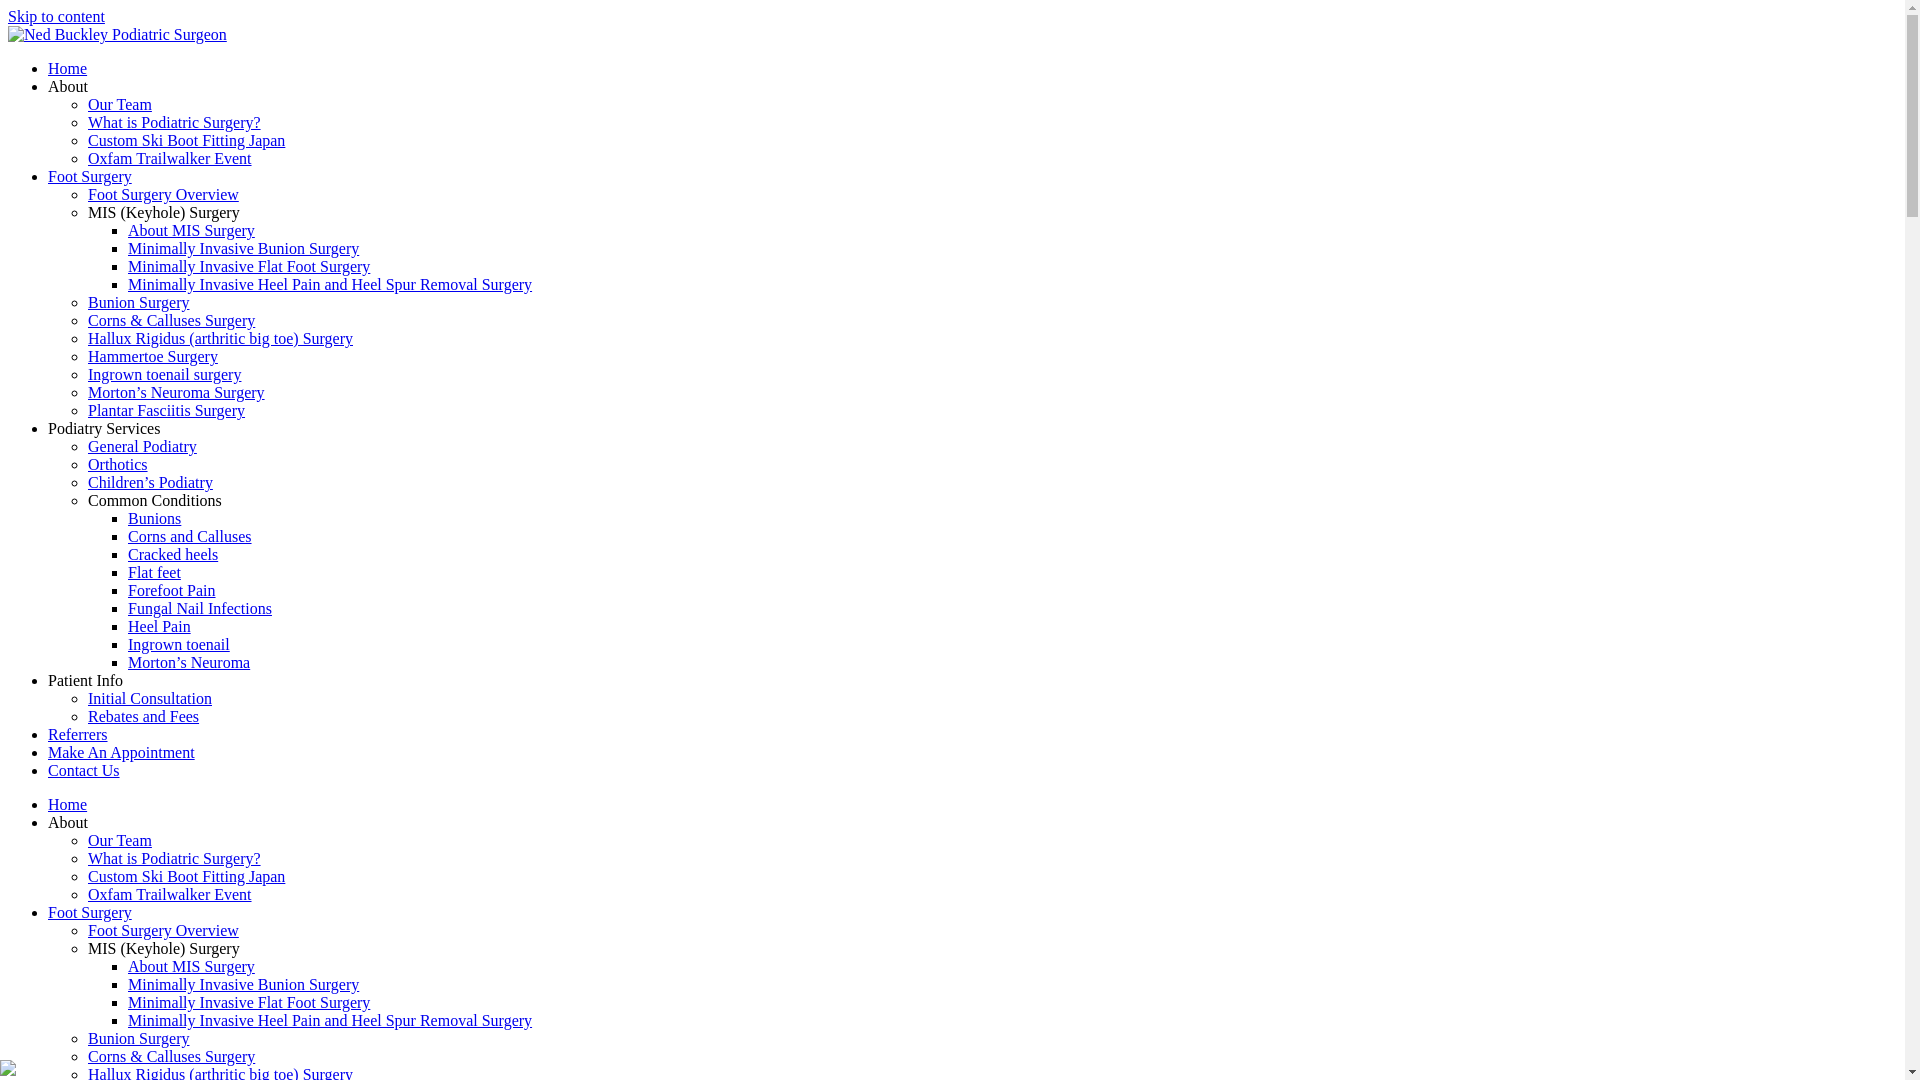 This screenshot has height=1080, width=1920. Describe the element at coordinates (56, 16) in the screenshot. I see `Skip to content` at that location.